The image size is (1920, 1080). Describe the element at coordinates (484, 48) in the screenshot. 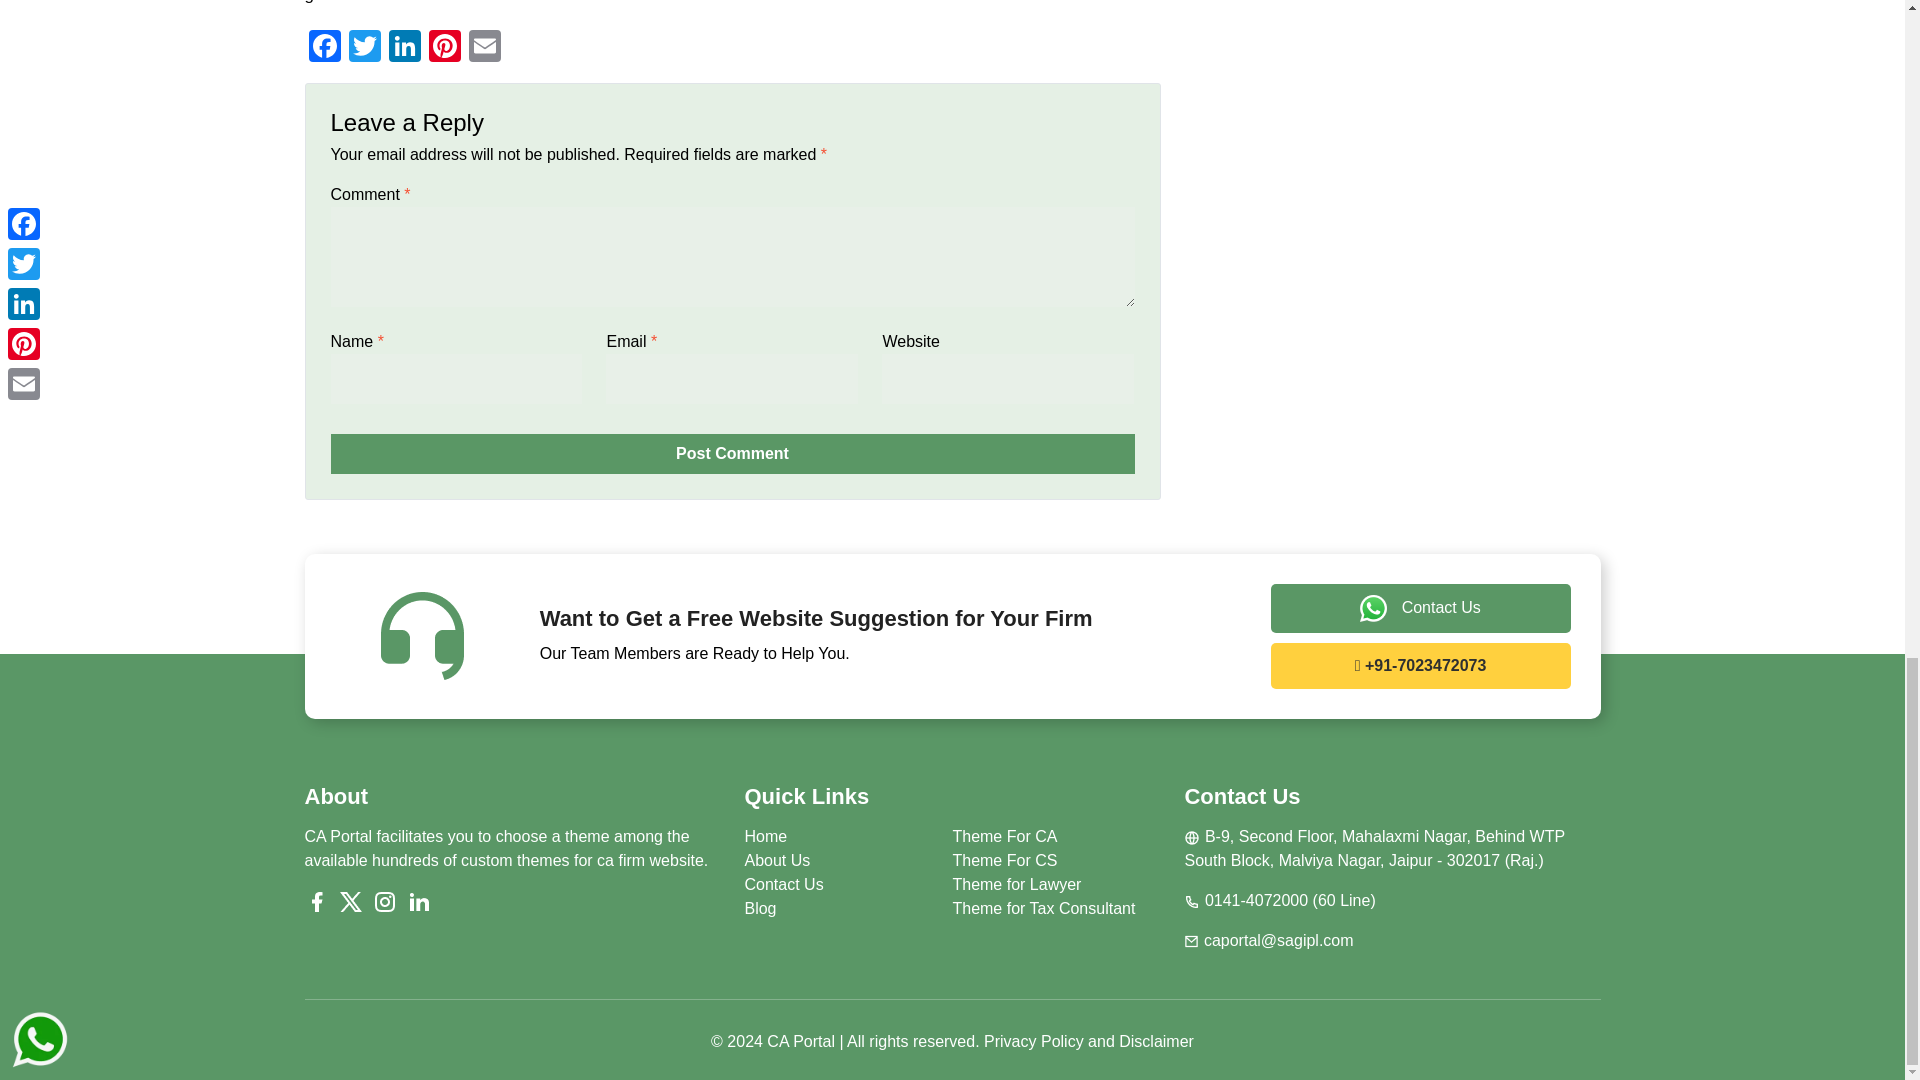

I see `Email` at that location.